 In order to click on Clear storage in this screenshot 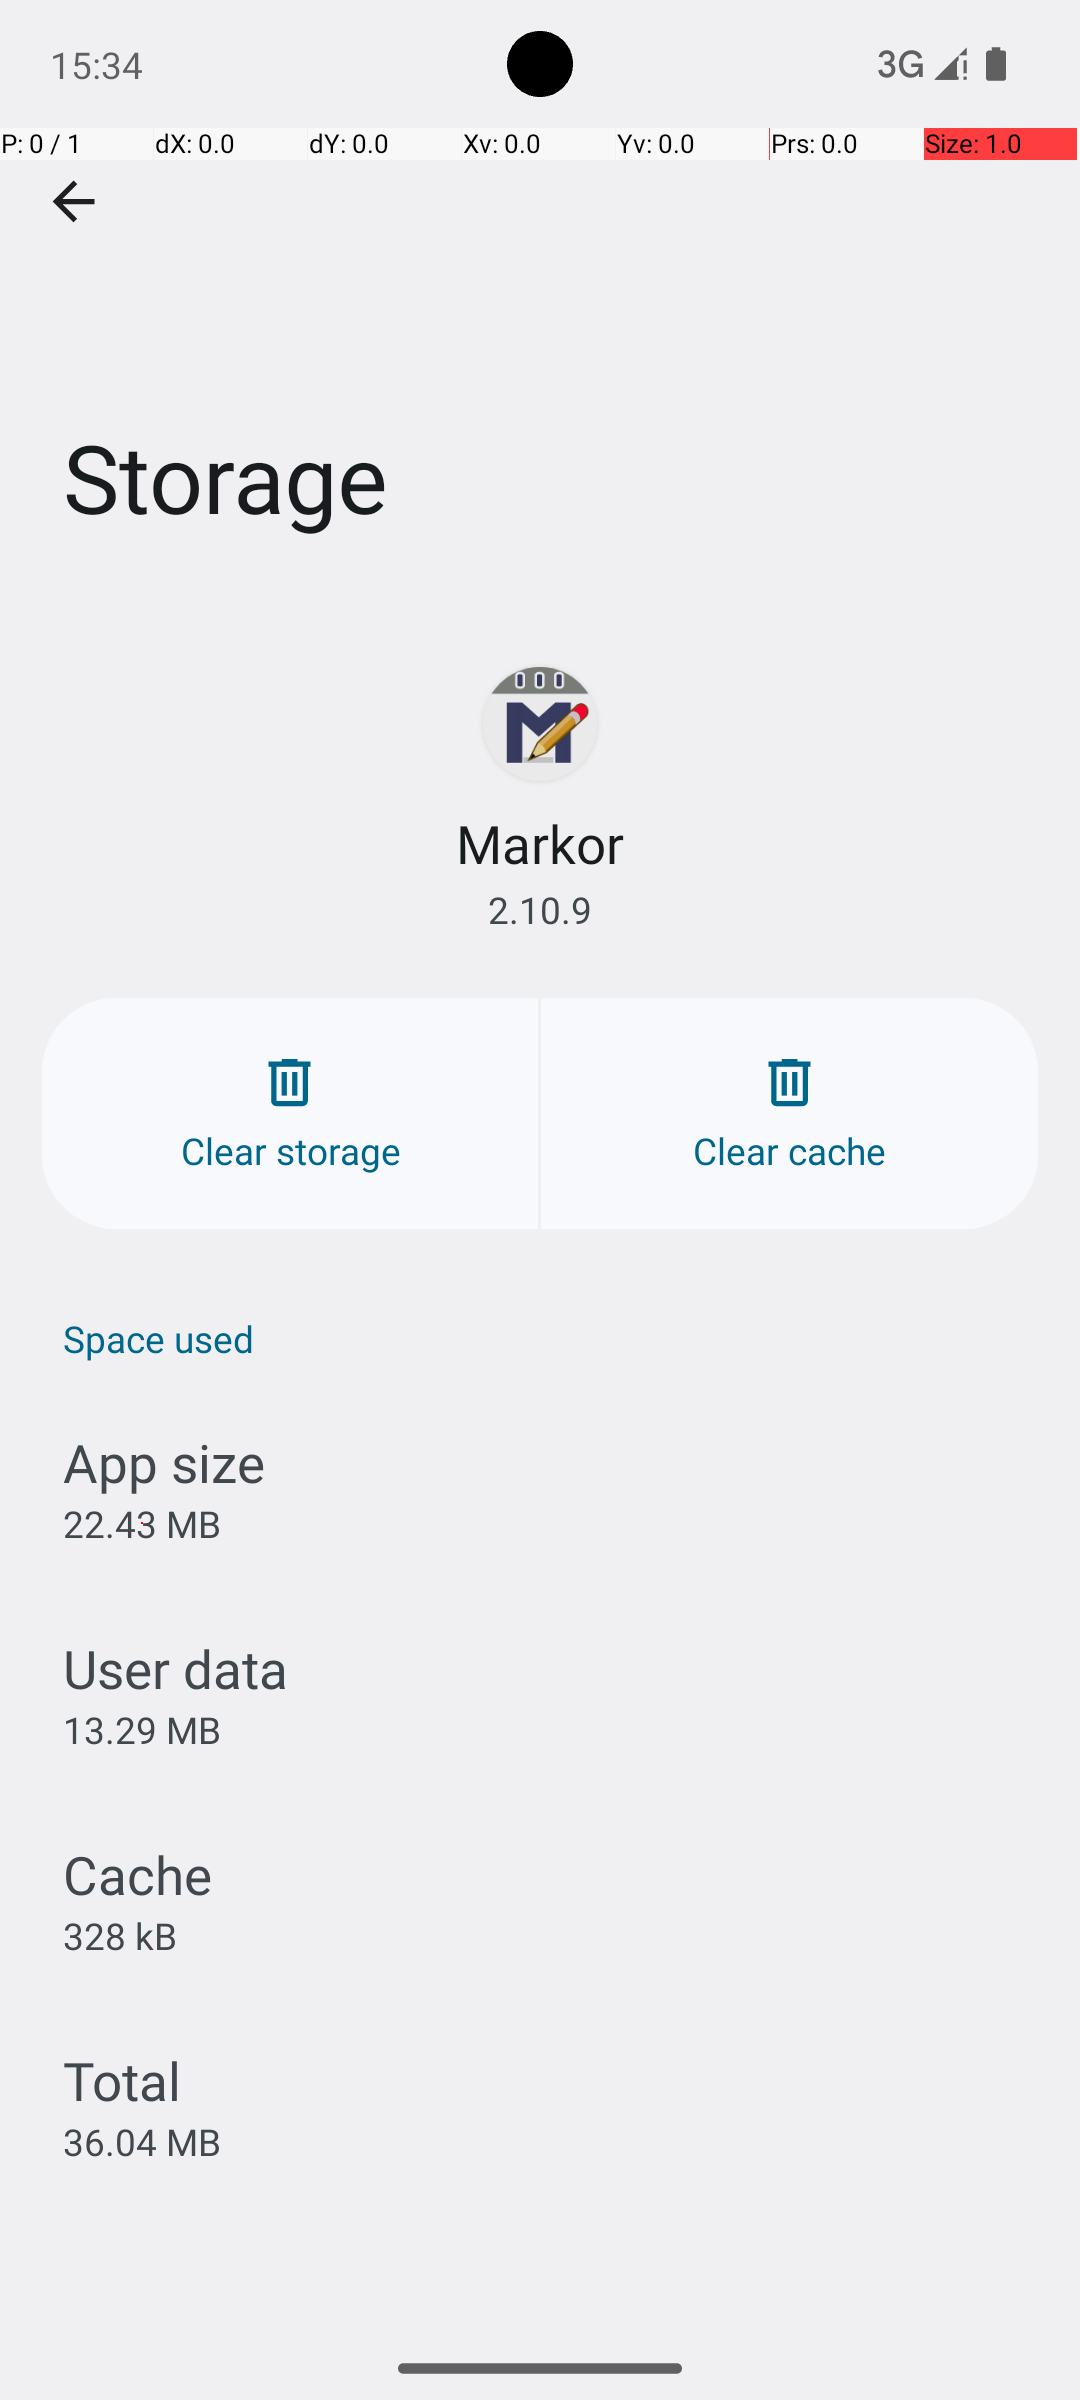, I will do `click(290, 1114)`.